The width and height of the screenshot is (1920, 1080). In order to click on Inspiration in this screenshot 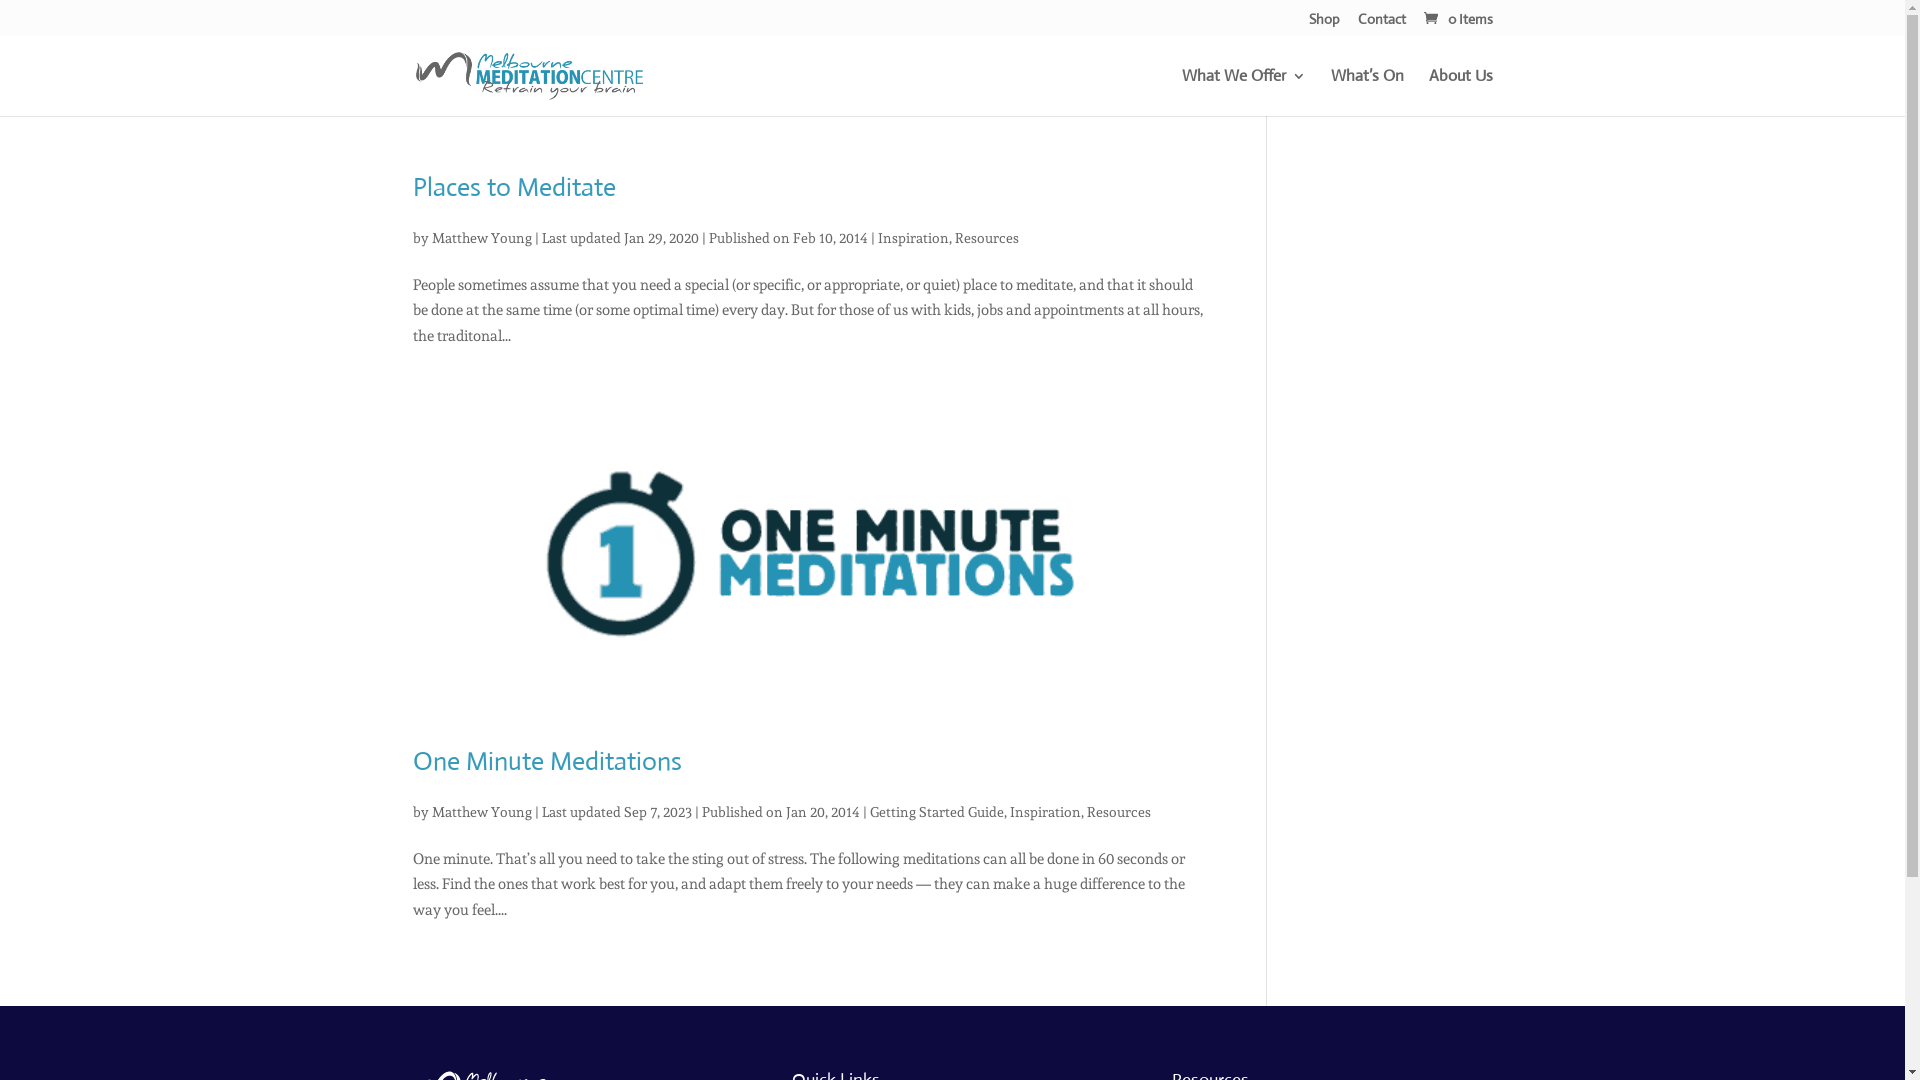, I will do `click(1045, 812)`.